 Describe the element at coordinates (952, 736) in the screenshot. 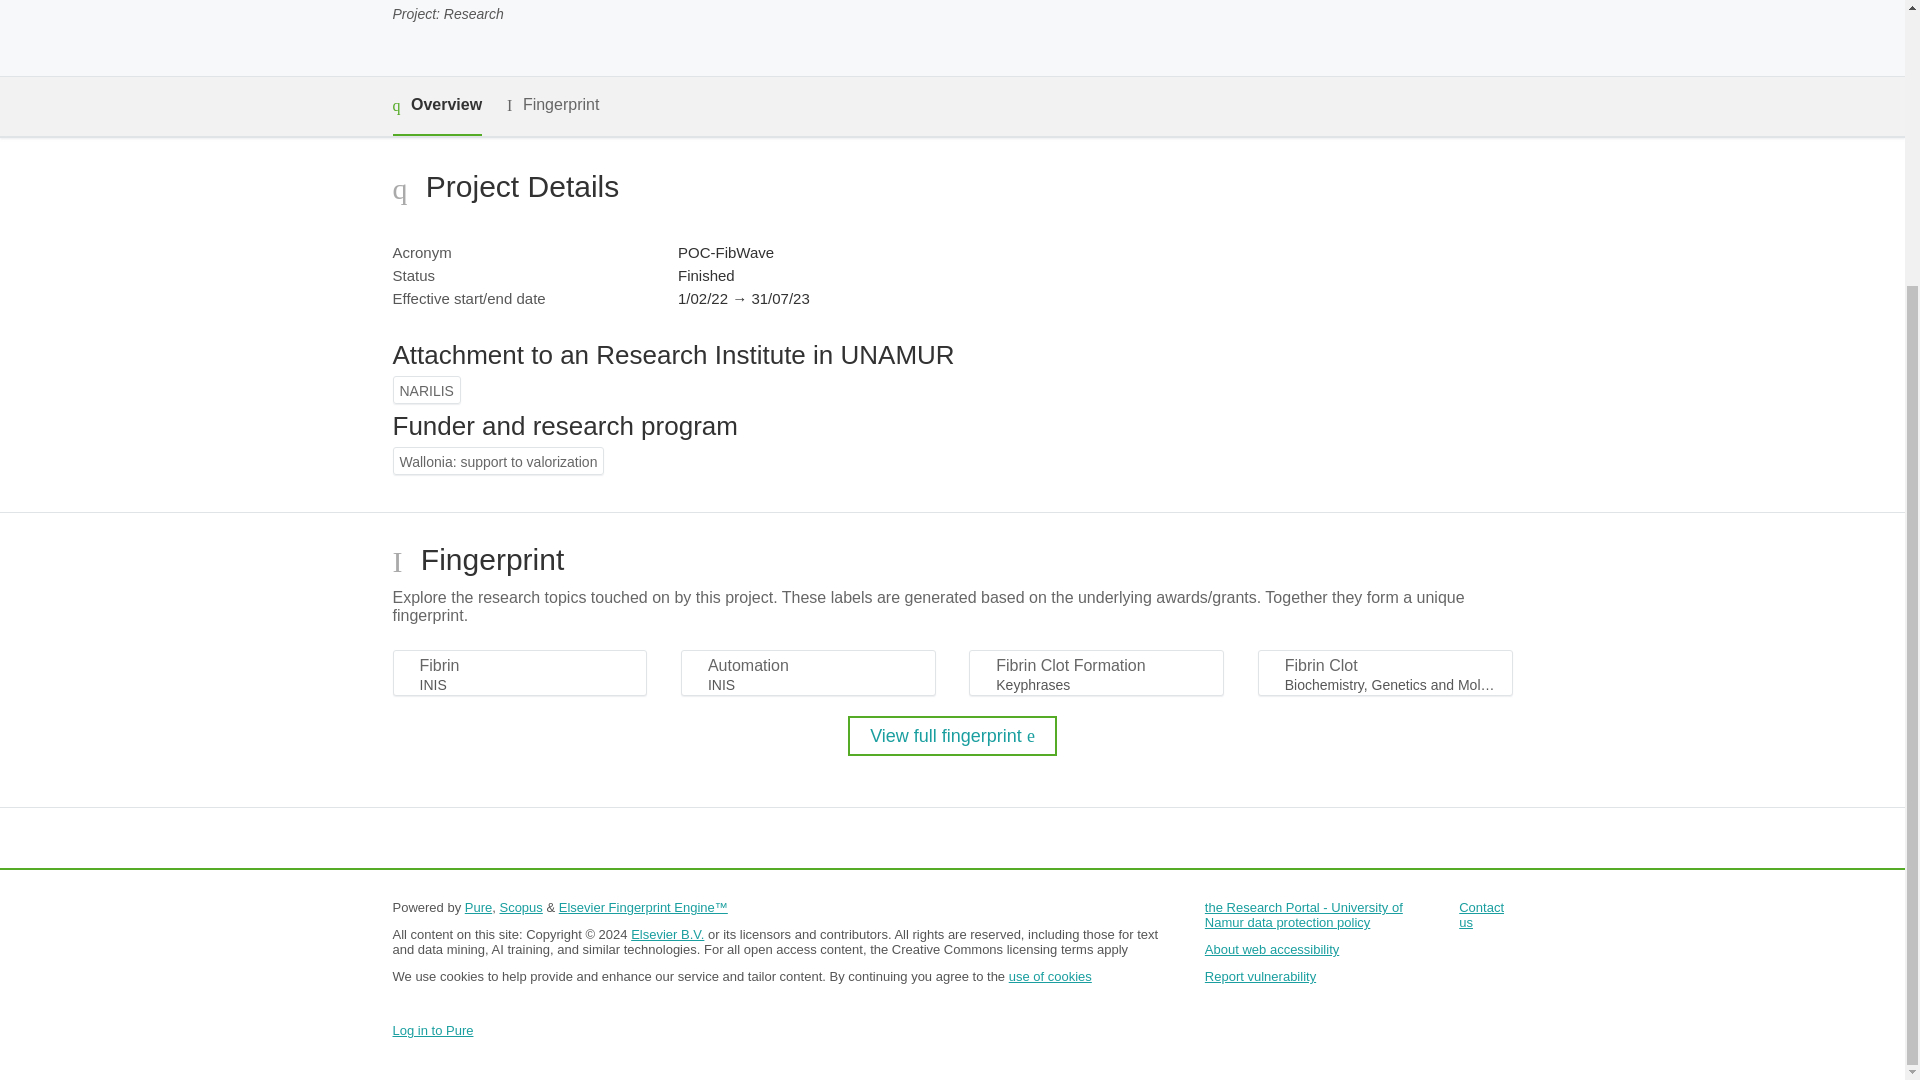

I see `View full fingerprint` at that location.